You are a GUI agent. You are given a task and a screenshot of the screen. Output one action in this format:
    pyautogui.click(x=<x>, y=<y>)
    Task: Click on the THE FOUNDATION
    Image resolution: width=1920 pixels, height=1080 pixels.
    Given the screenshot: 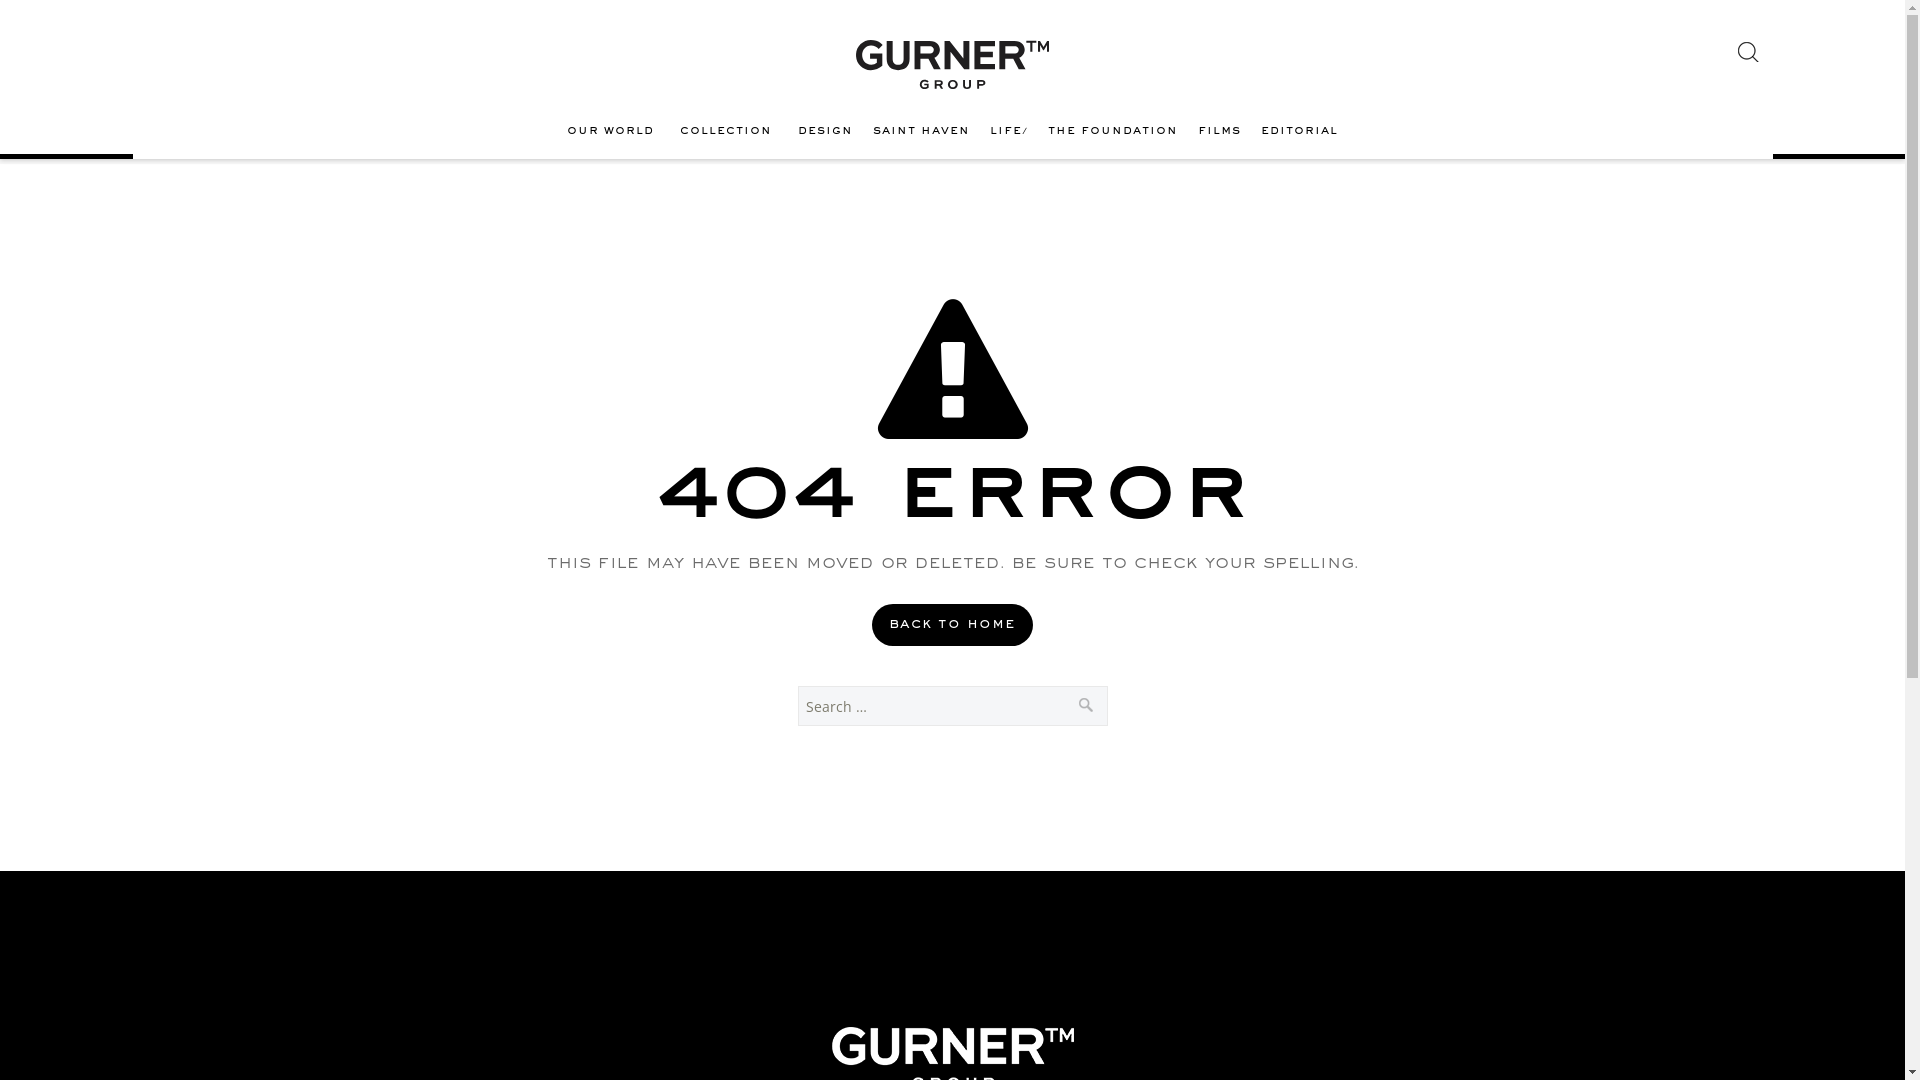 What is the action you would take?
    pyautogui.click(x=1113, y=132)
    